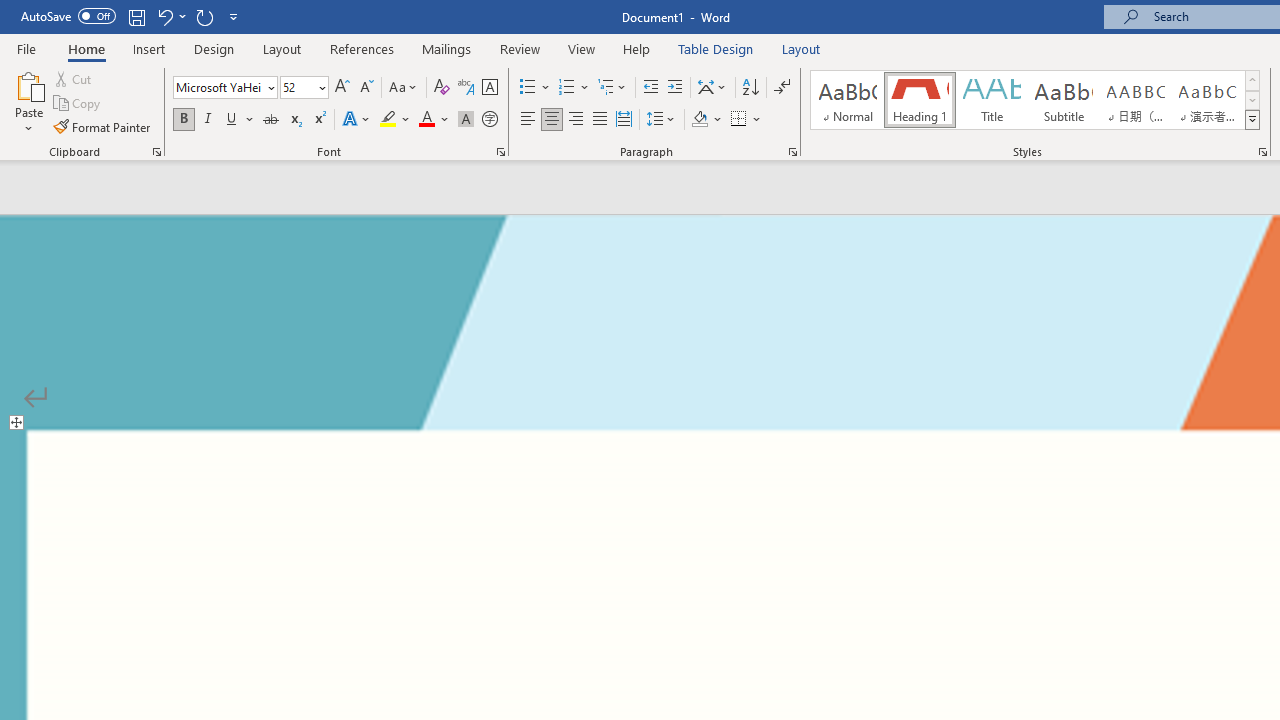 Image resolution: width=1280 pixels, height=720 pixels. What do you see at coordinates (78, 104) in the screenshot?
I see `Copy` at bounding box center [78, 104].